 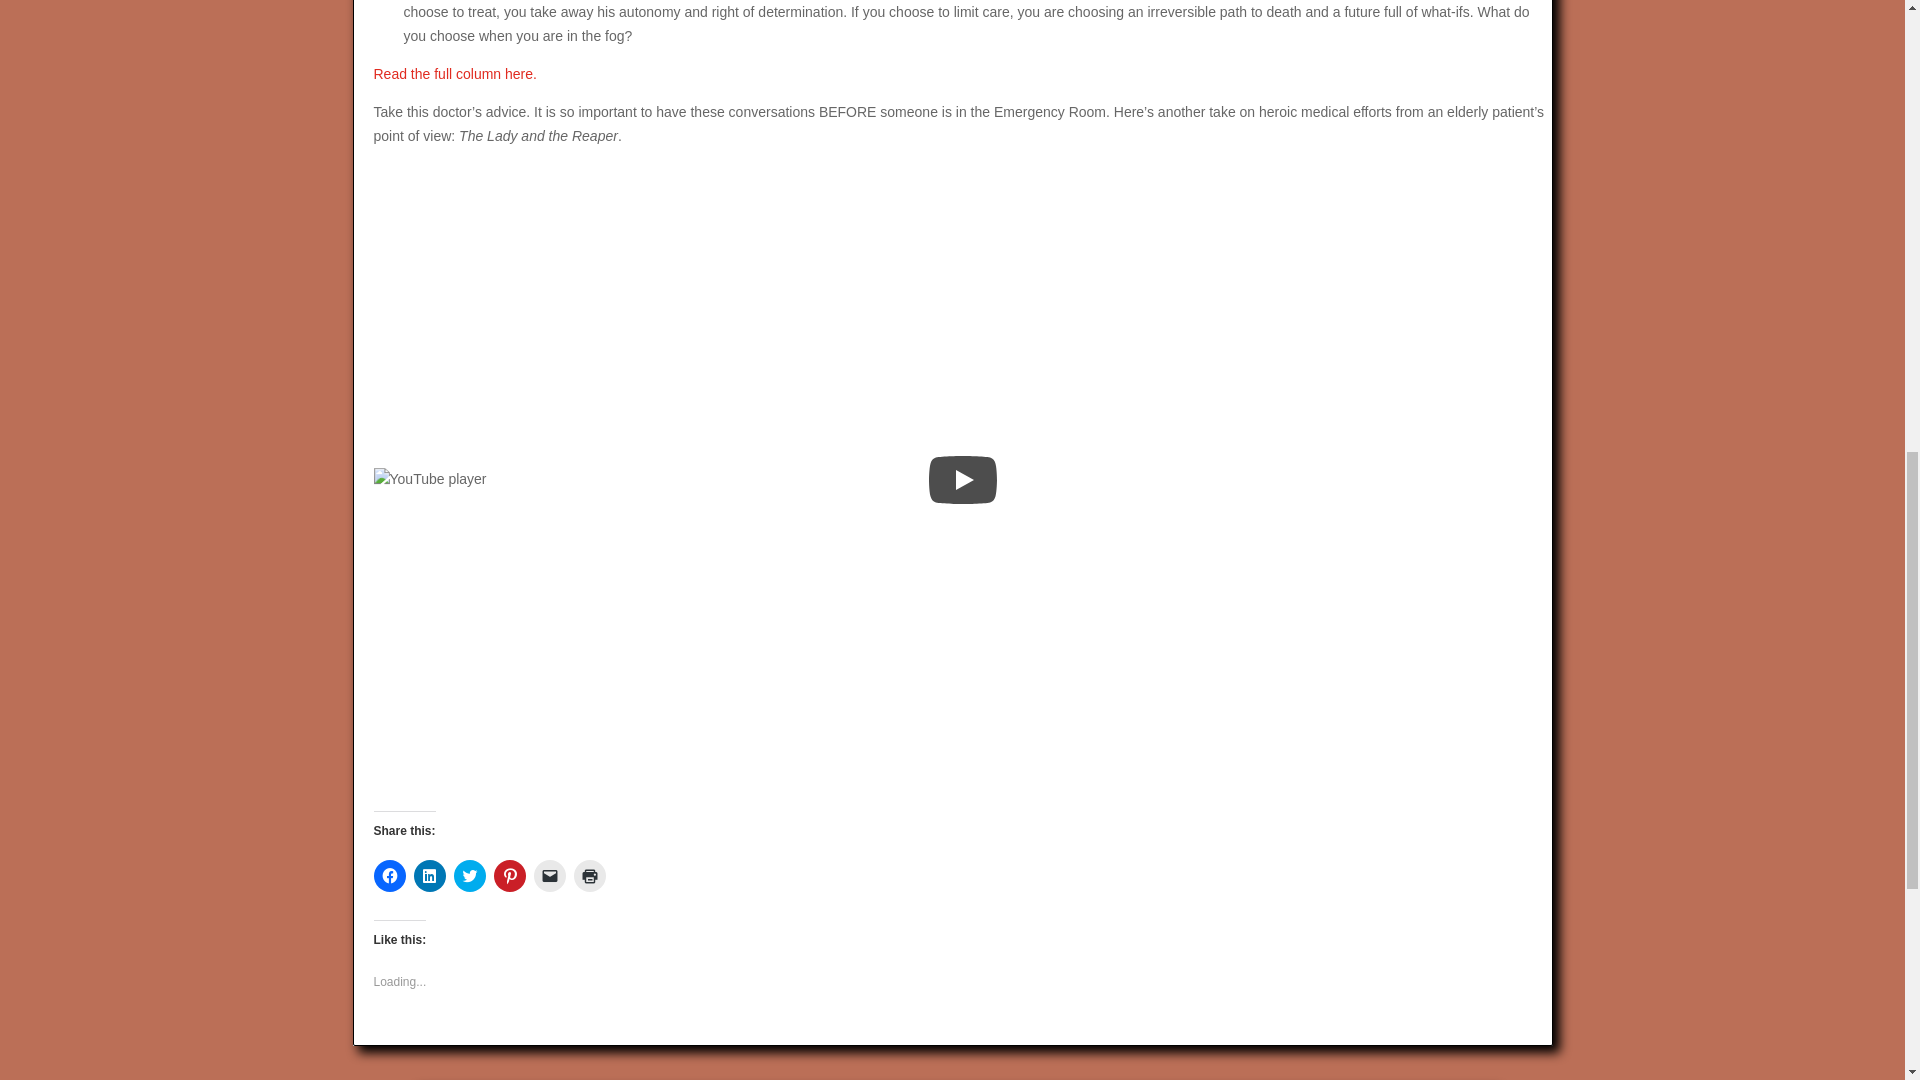 I want to click on Click to share on Facebook, so click(x=390, y=876).